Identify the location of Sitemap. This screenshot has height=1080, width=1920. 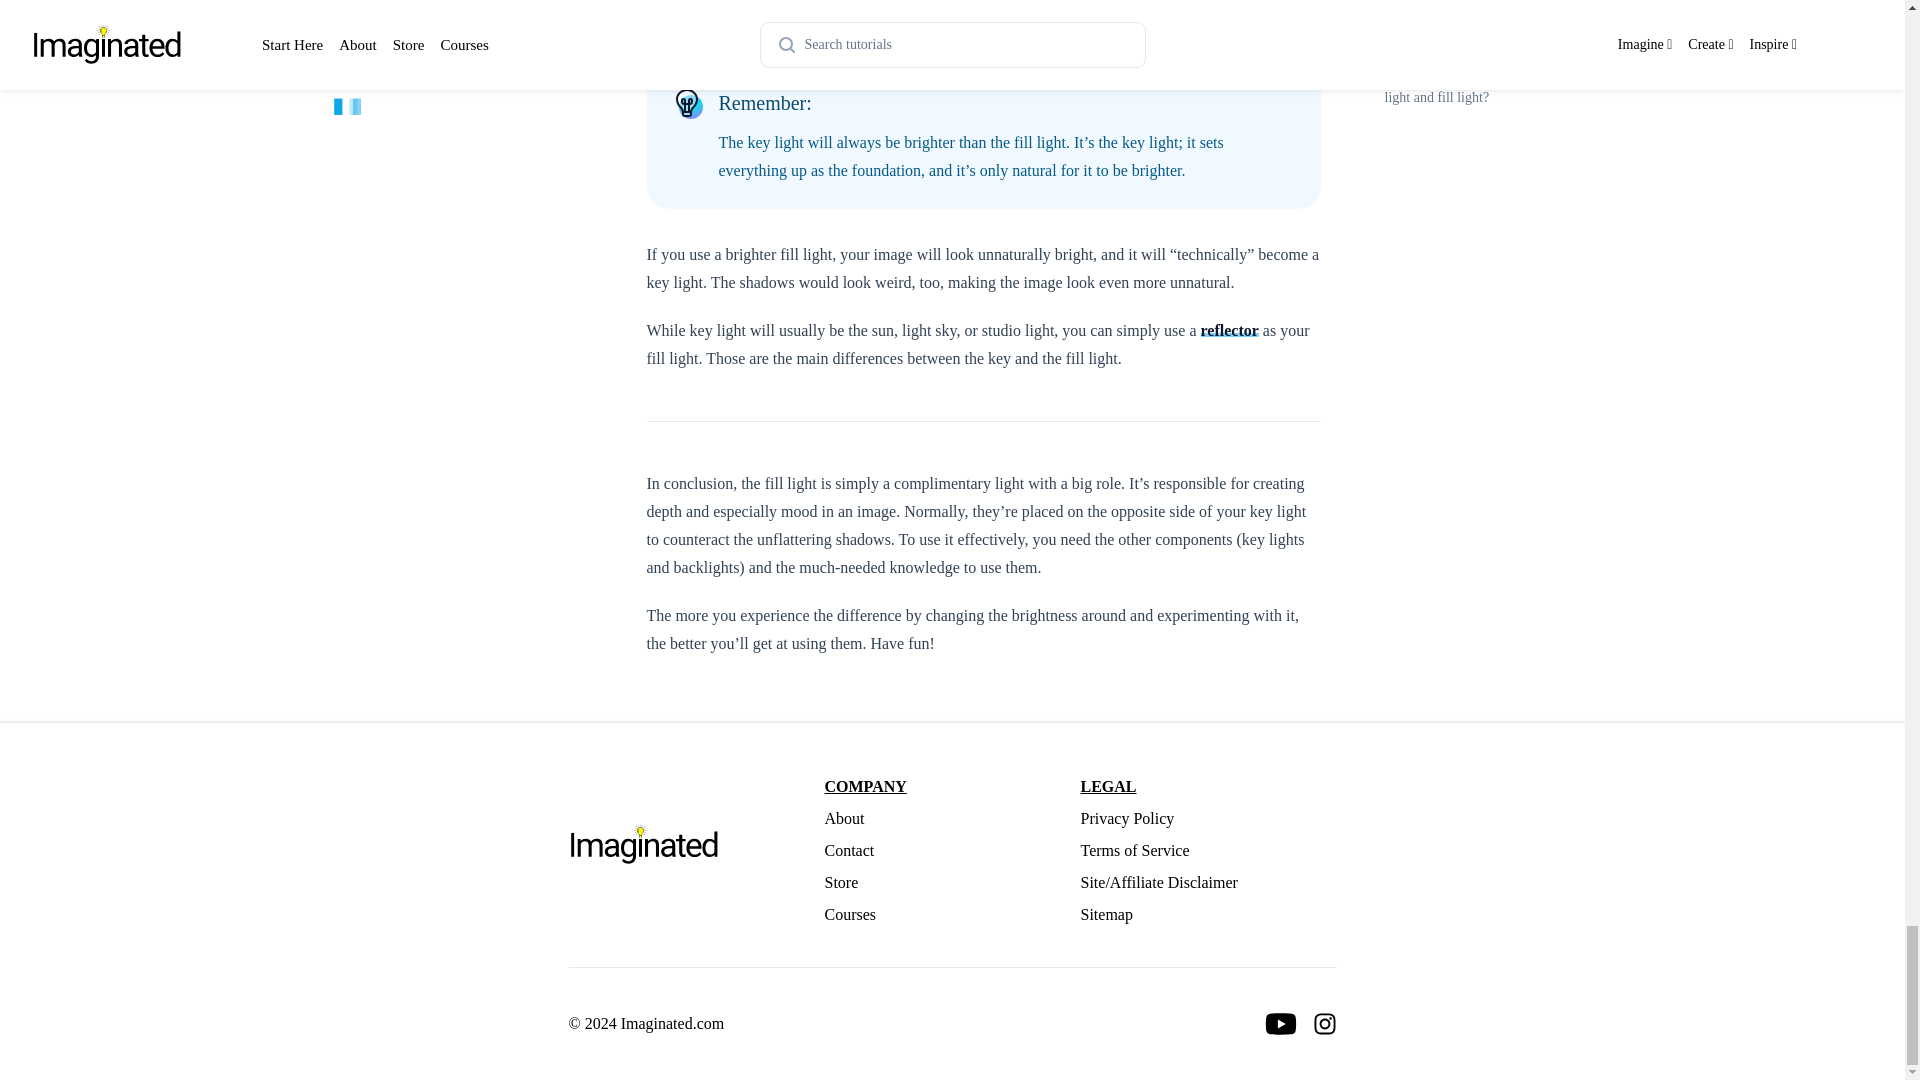
(1208, 914).